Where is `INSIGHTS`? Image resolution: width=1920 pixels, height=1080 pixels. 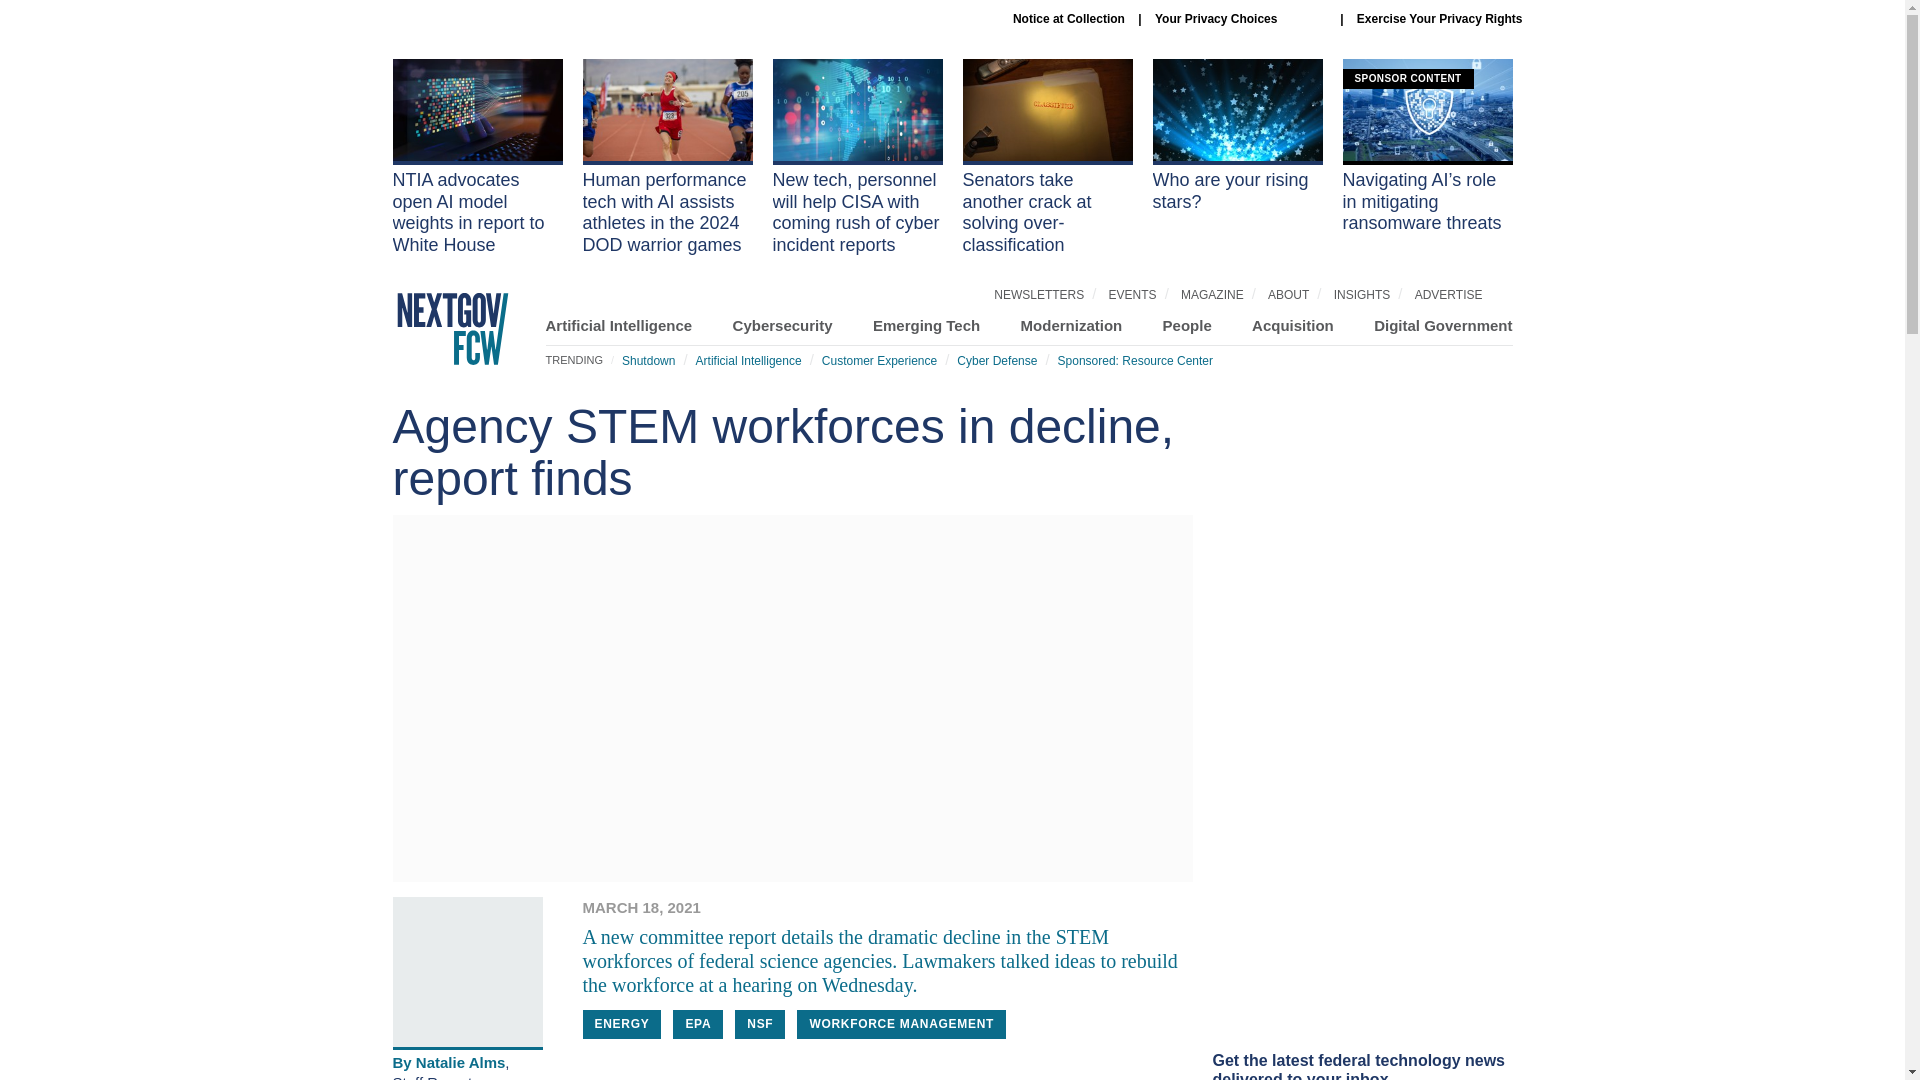
INSIGHTS is located at coordinates (1362, 295).